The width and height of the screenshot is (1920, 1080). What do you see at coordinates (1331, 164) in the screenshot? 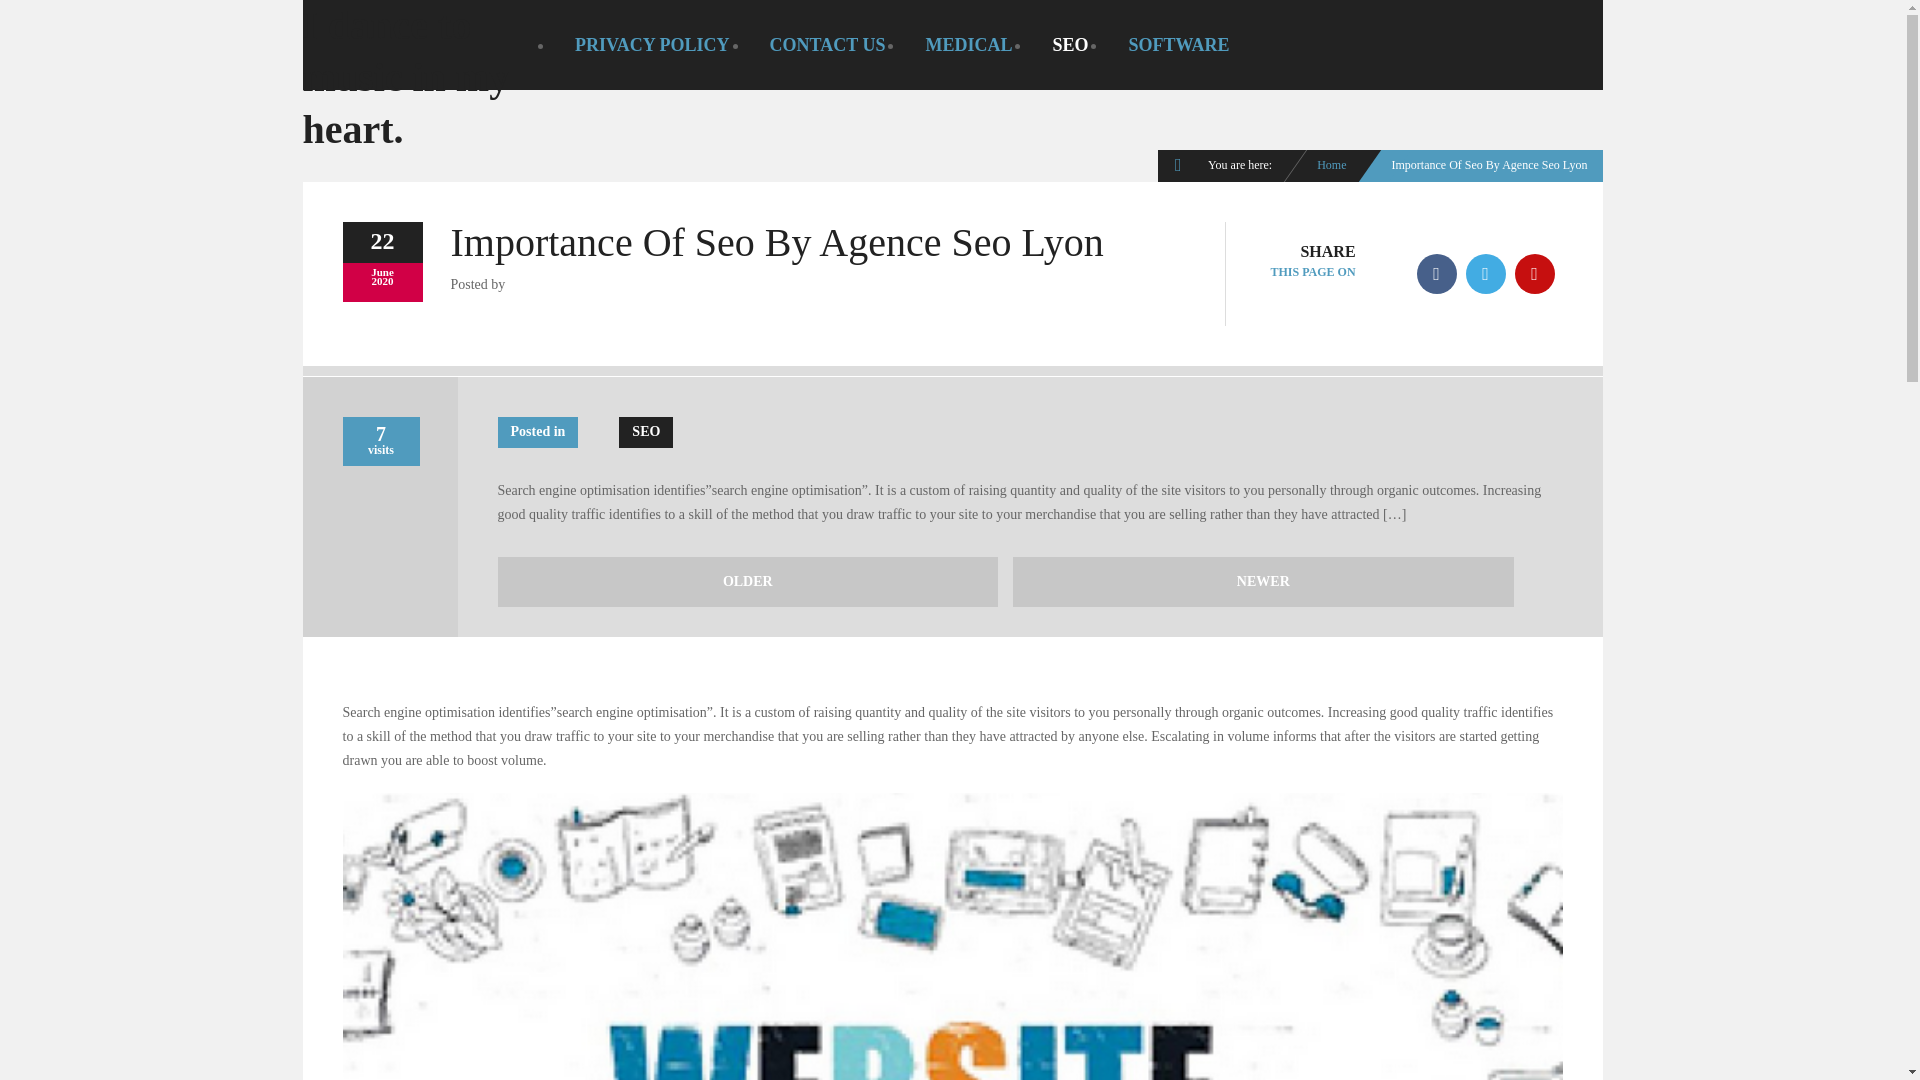
I see `I dance to music in my heart.` at bounding box center [1331, 164].